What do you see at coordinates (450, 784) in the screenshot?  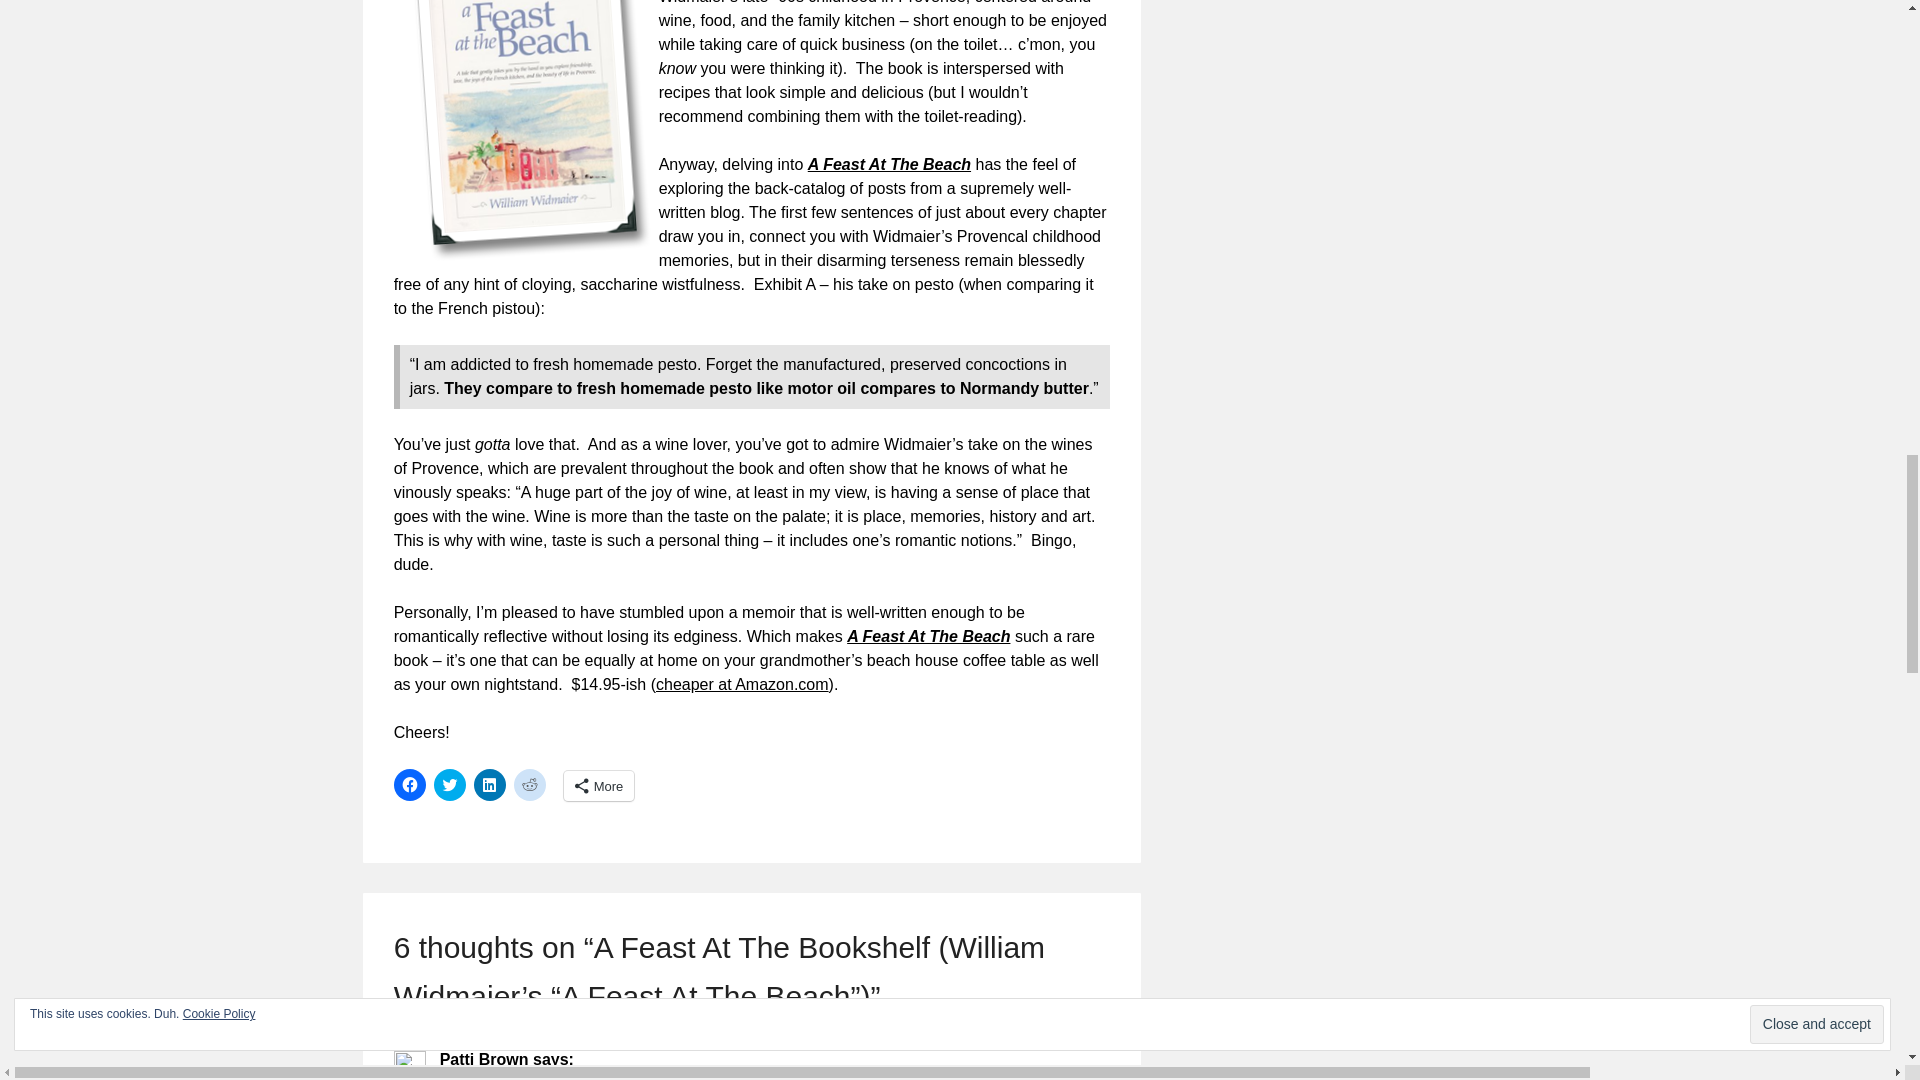 I see `Click to share on Twitter` at bounding box center [450, 784].